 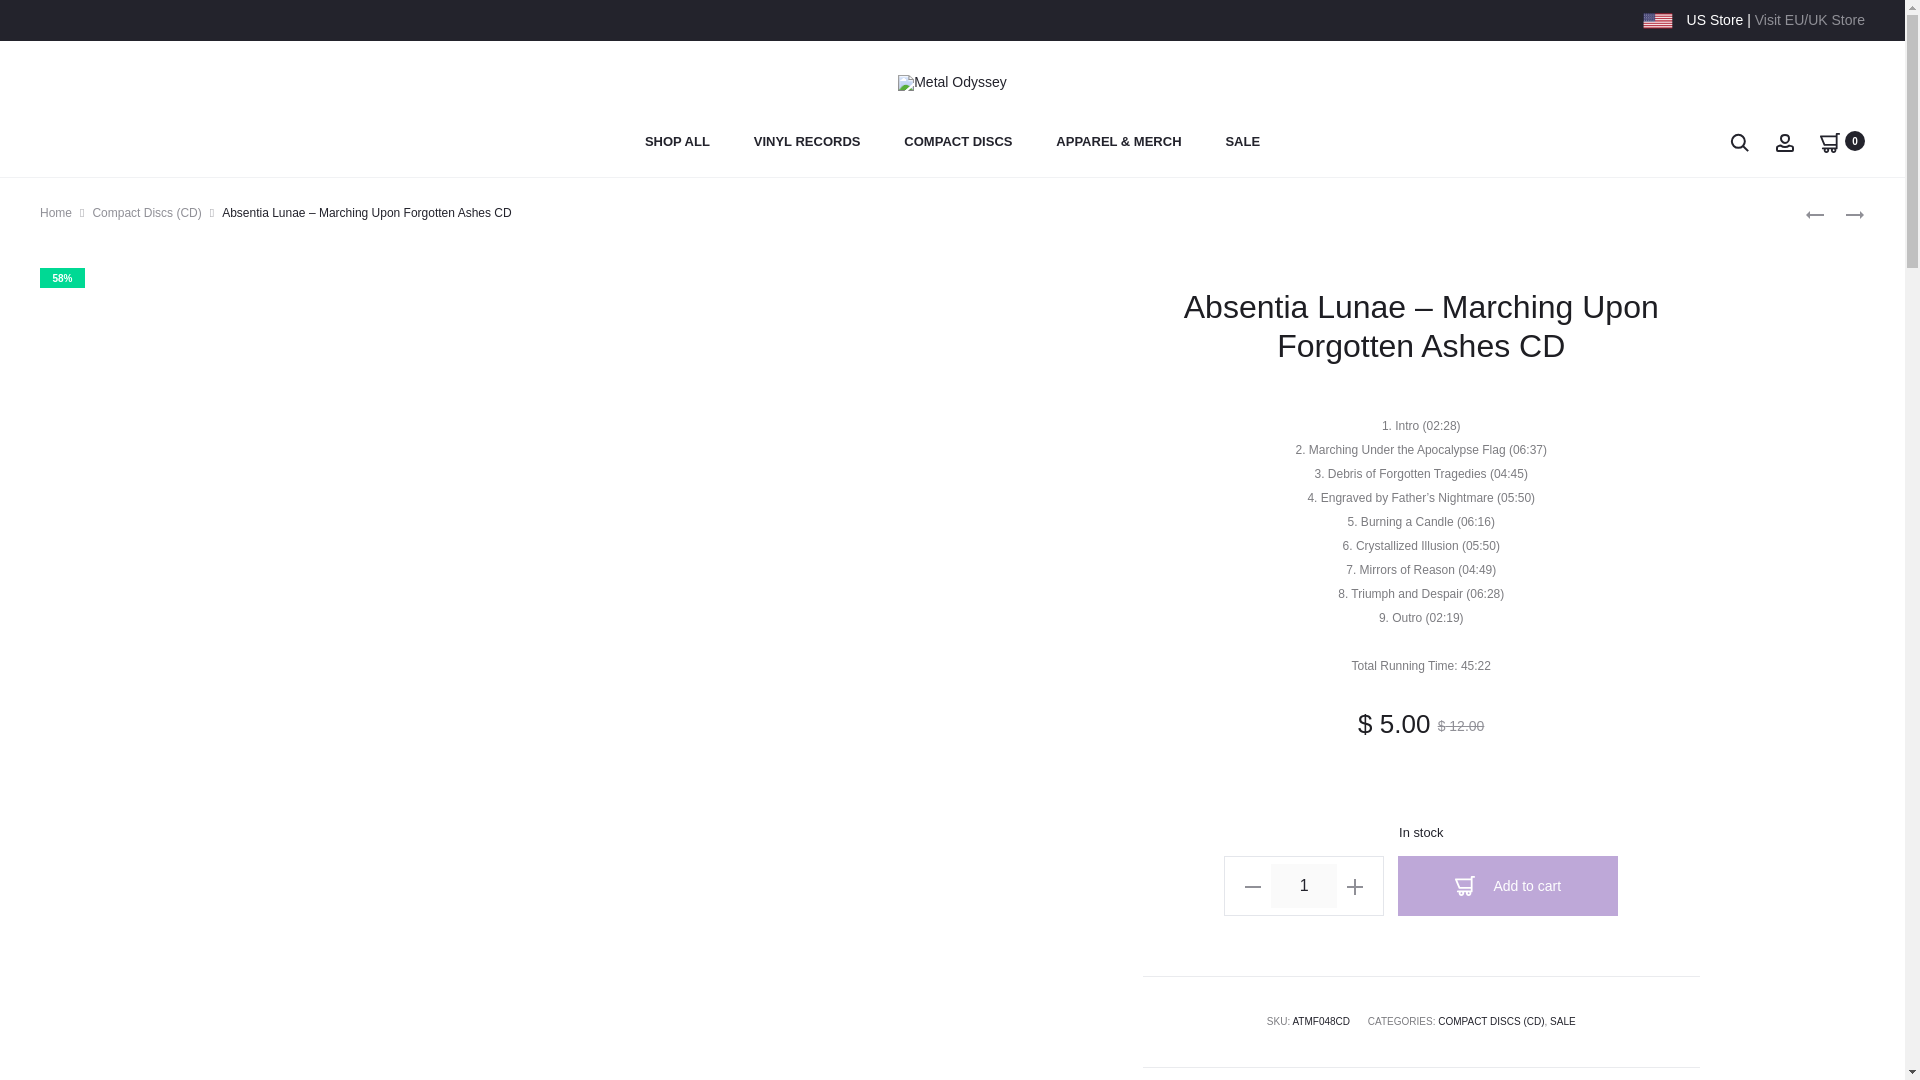 What do you see at coordinates (1304, 886) in the screenshot?
I see `Qty` at bounding box center [1304, 886].